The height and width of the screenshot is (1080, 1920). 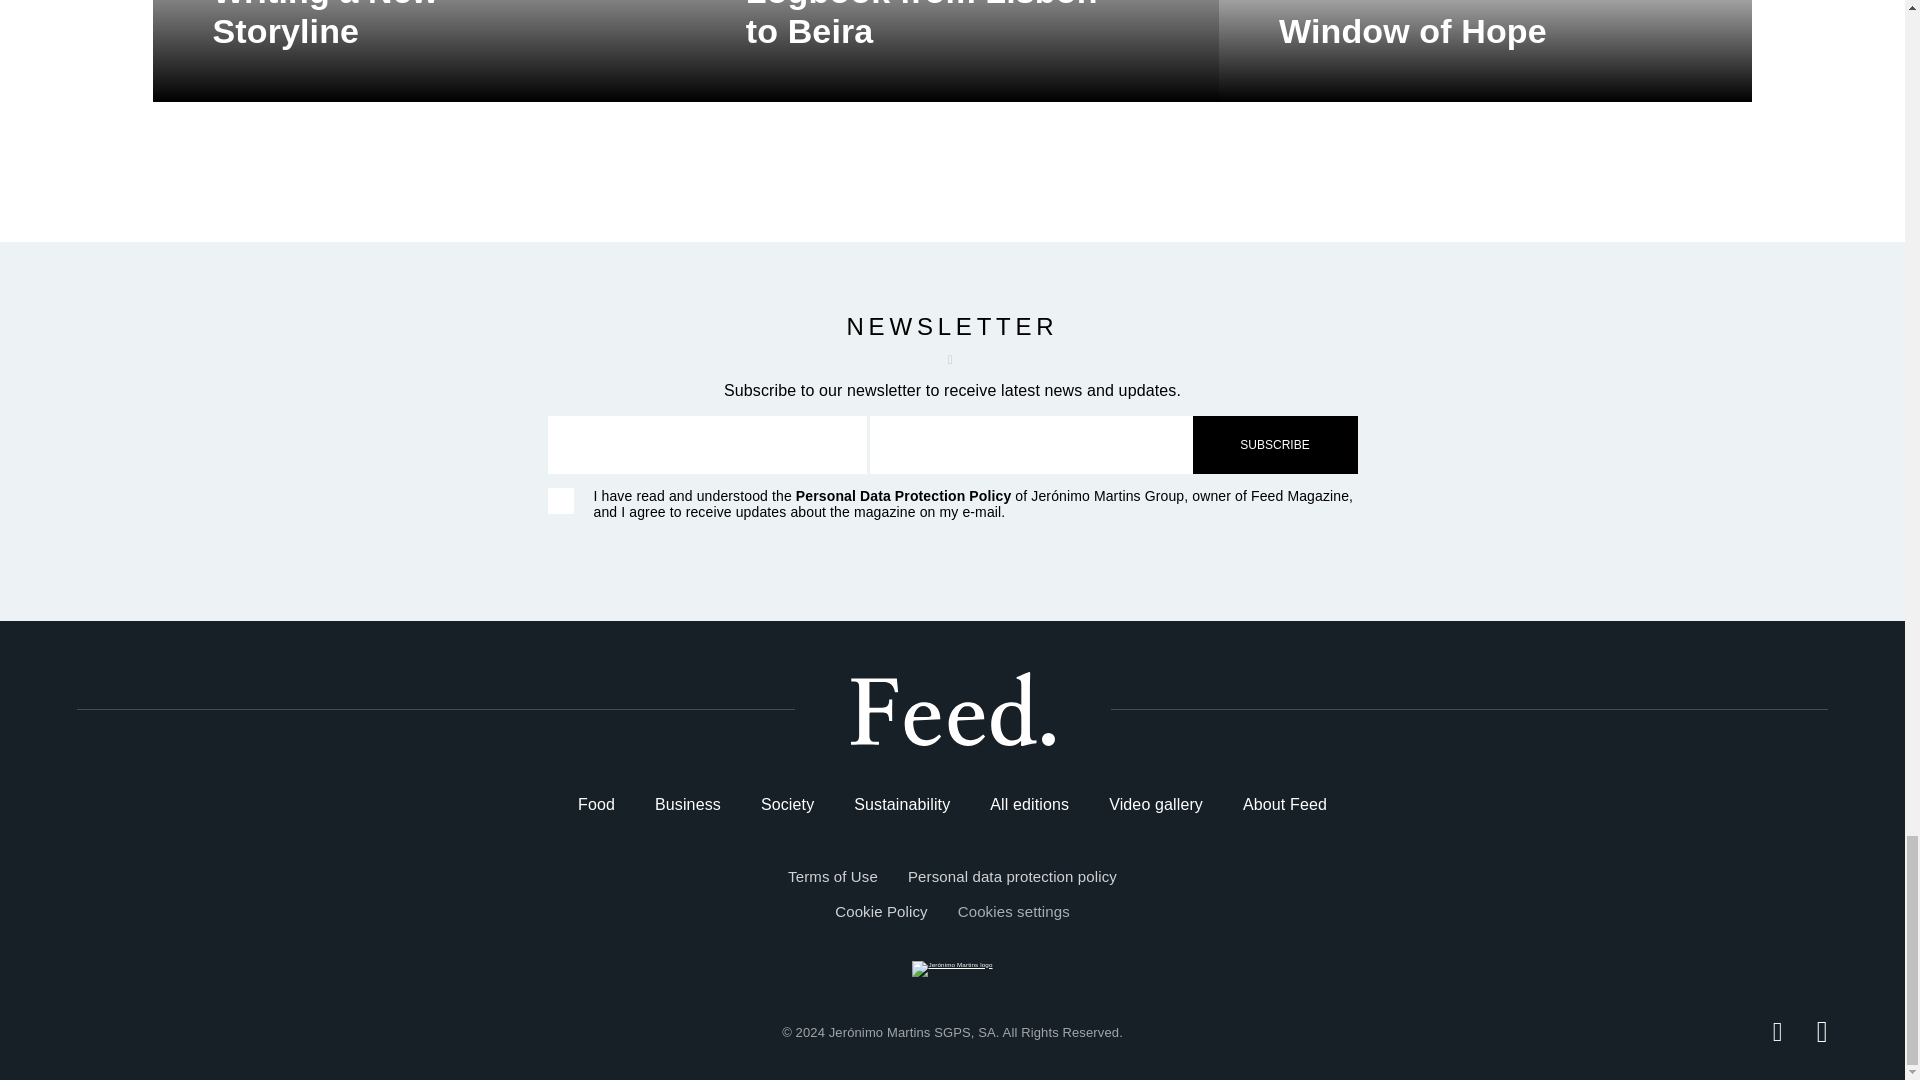 I want to click on Logbook from Lisbon to Beira, so click(x=952, y=50).